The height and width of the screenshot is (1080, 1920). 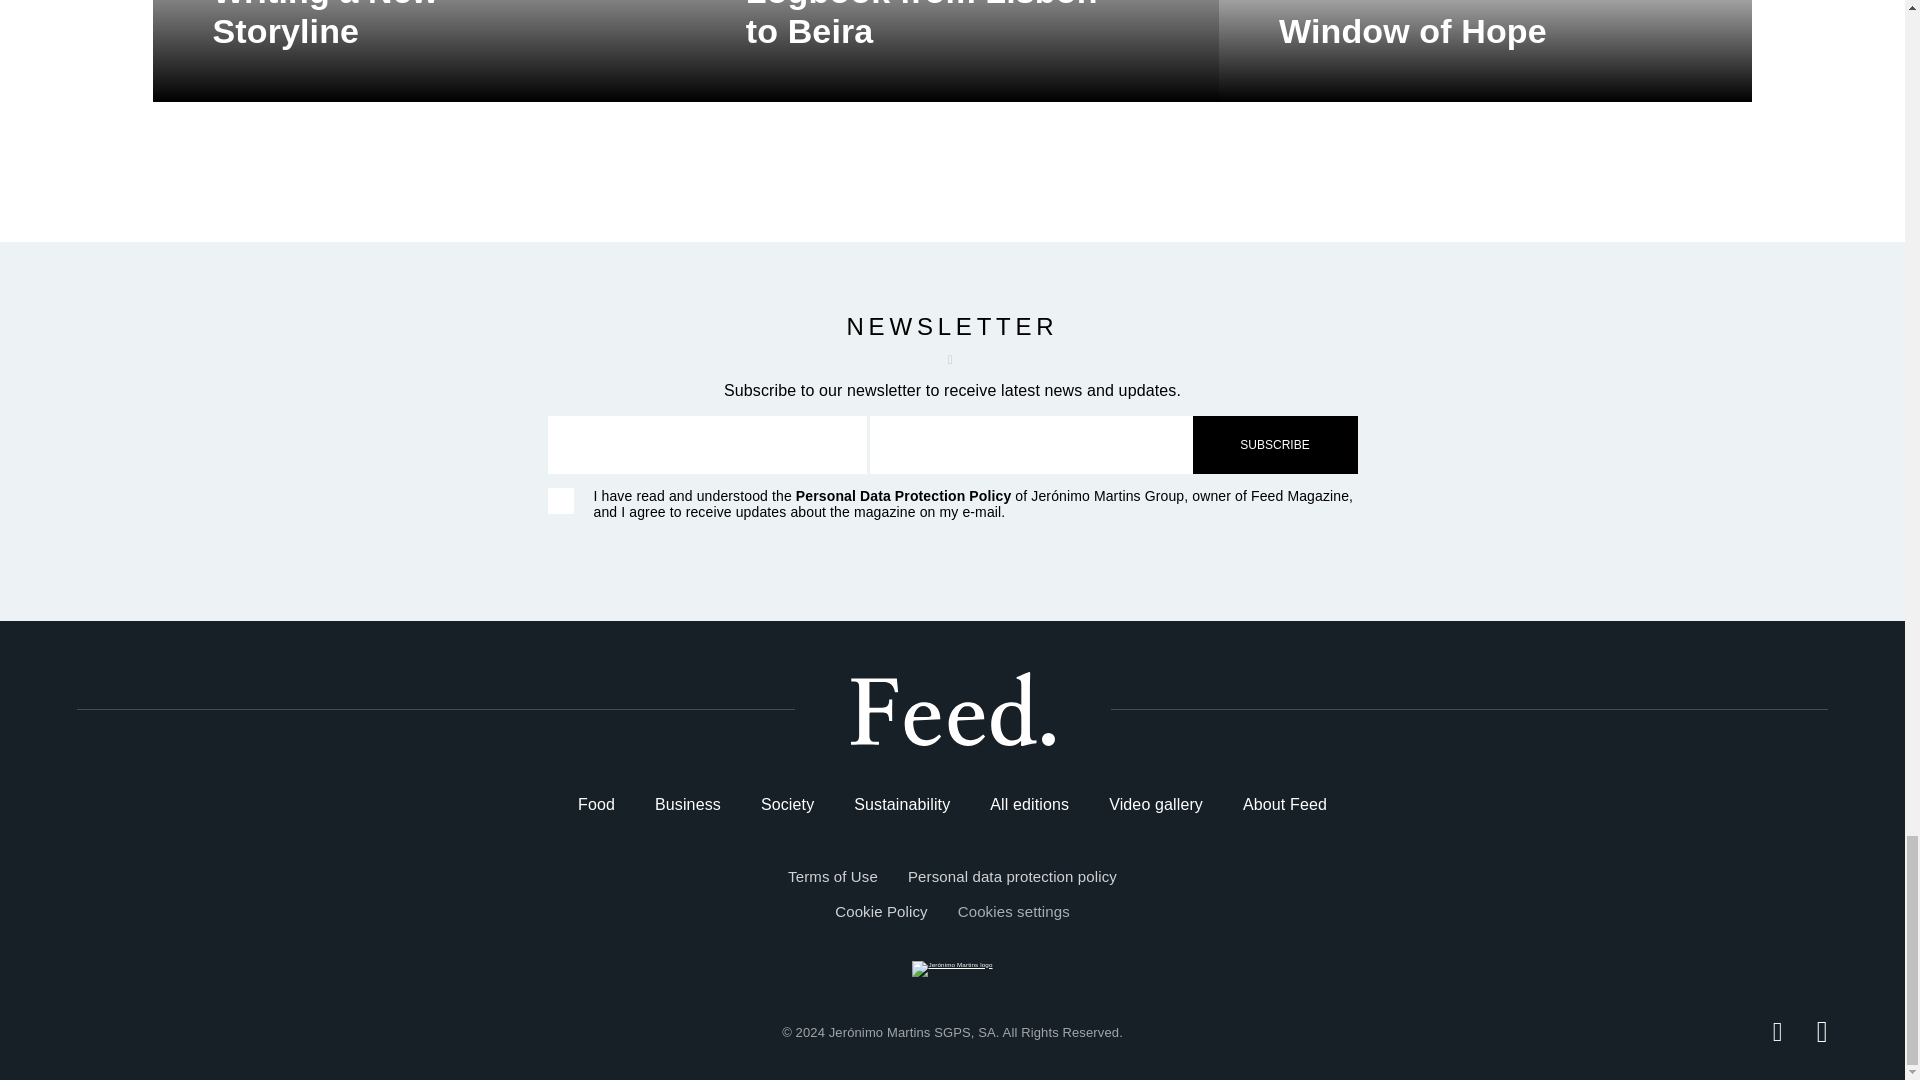 I want to click on Logbook from Lisbon to Beira, so click(x=952, y=50).